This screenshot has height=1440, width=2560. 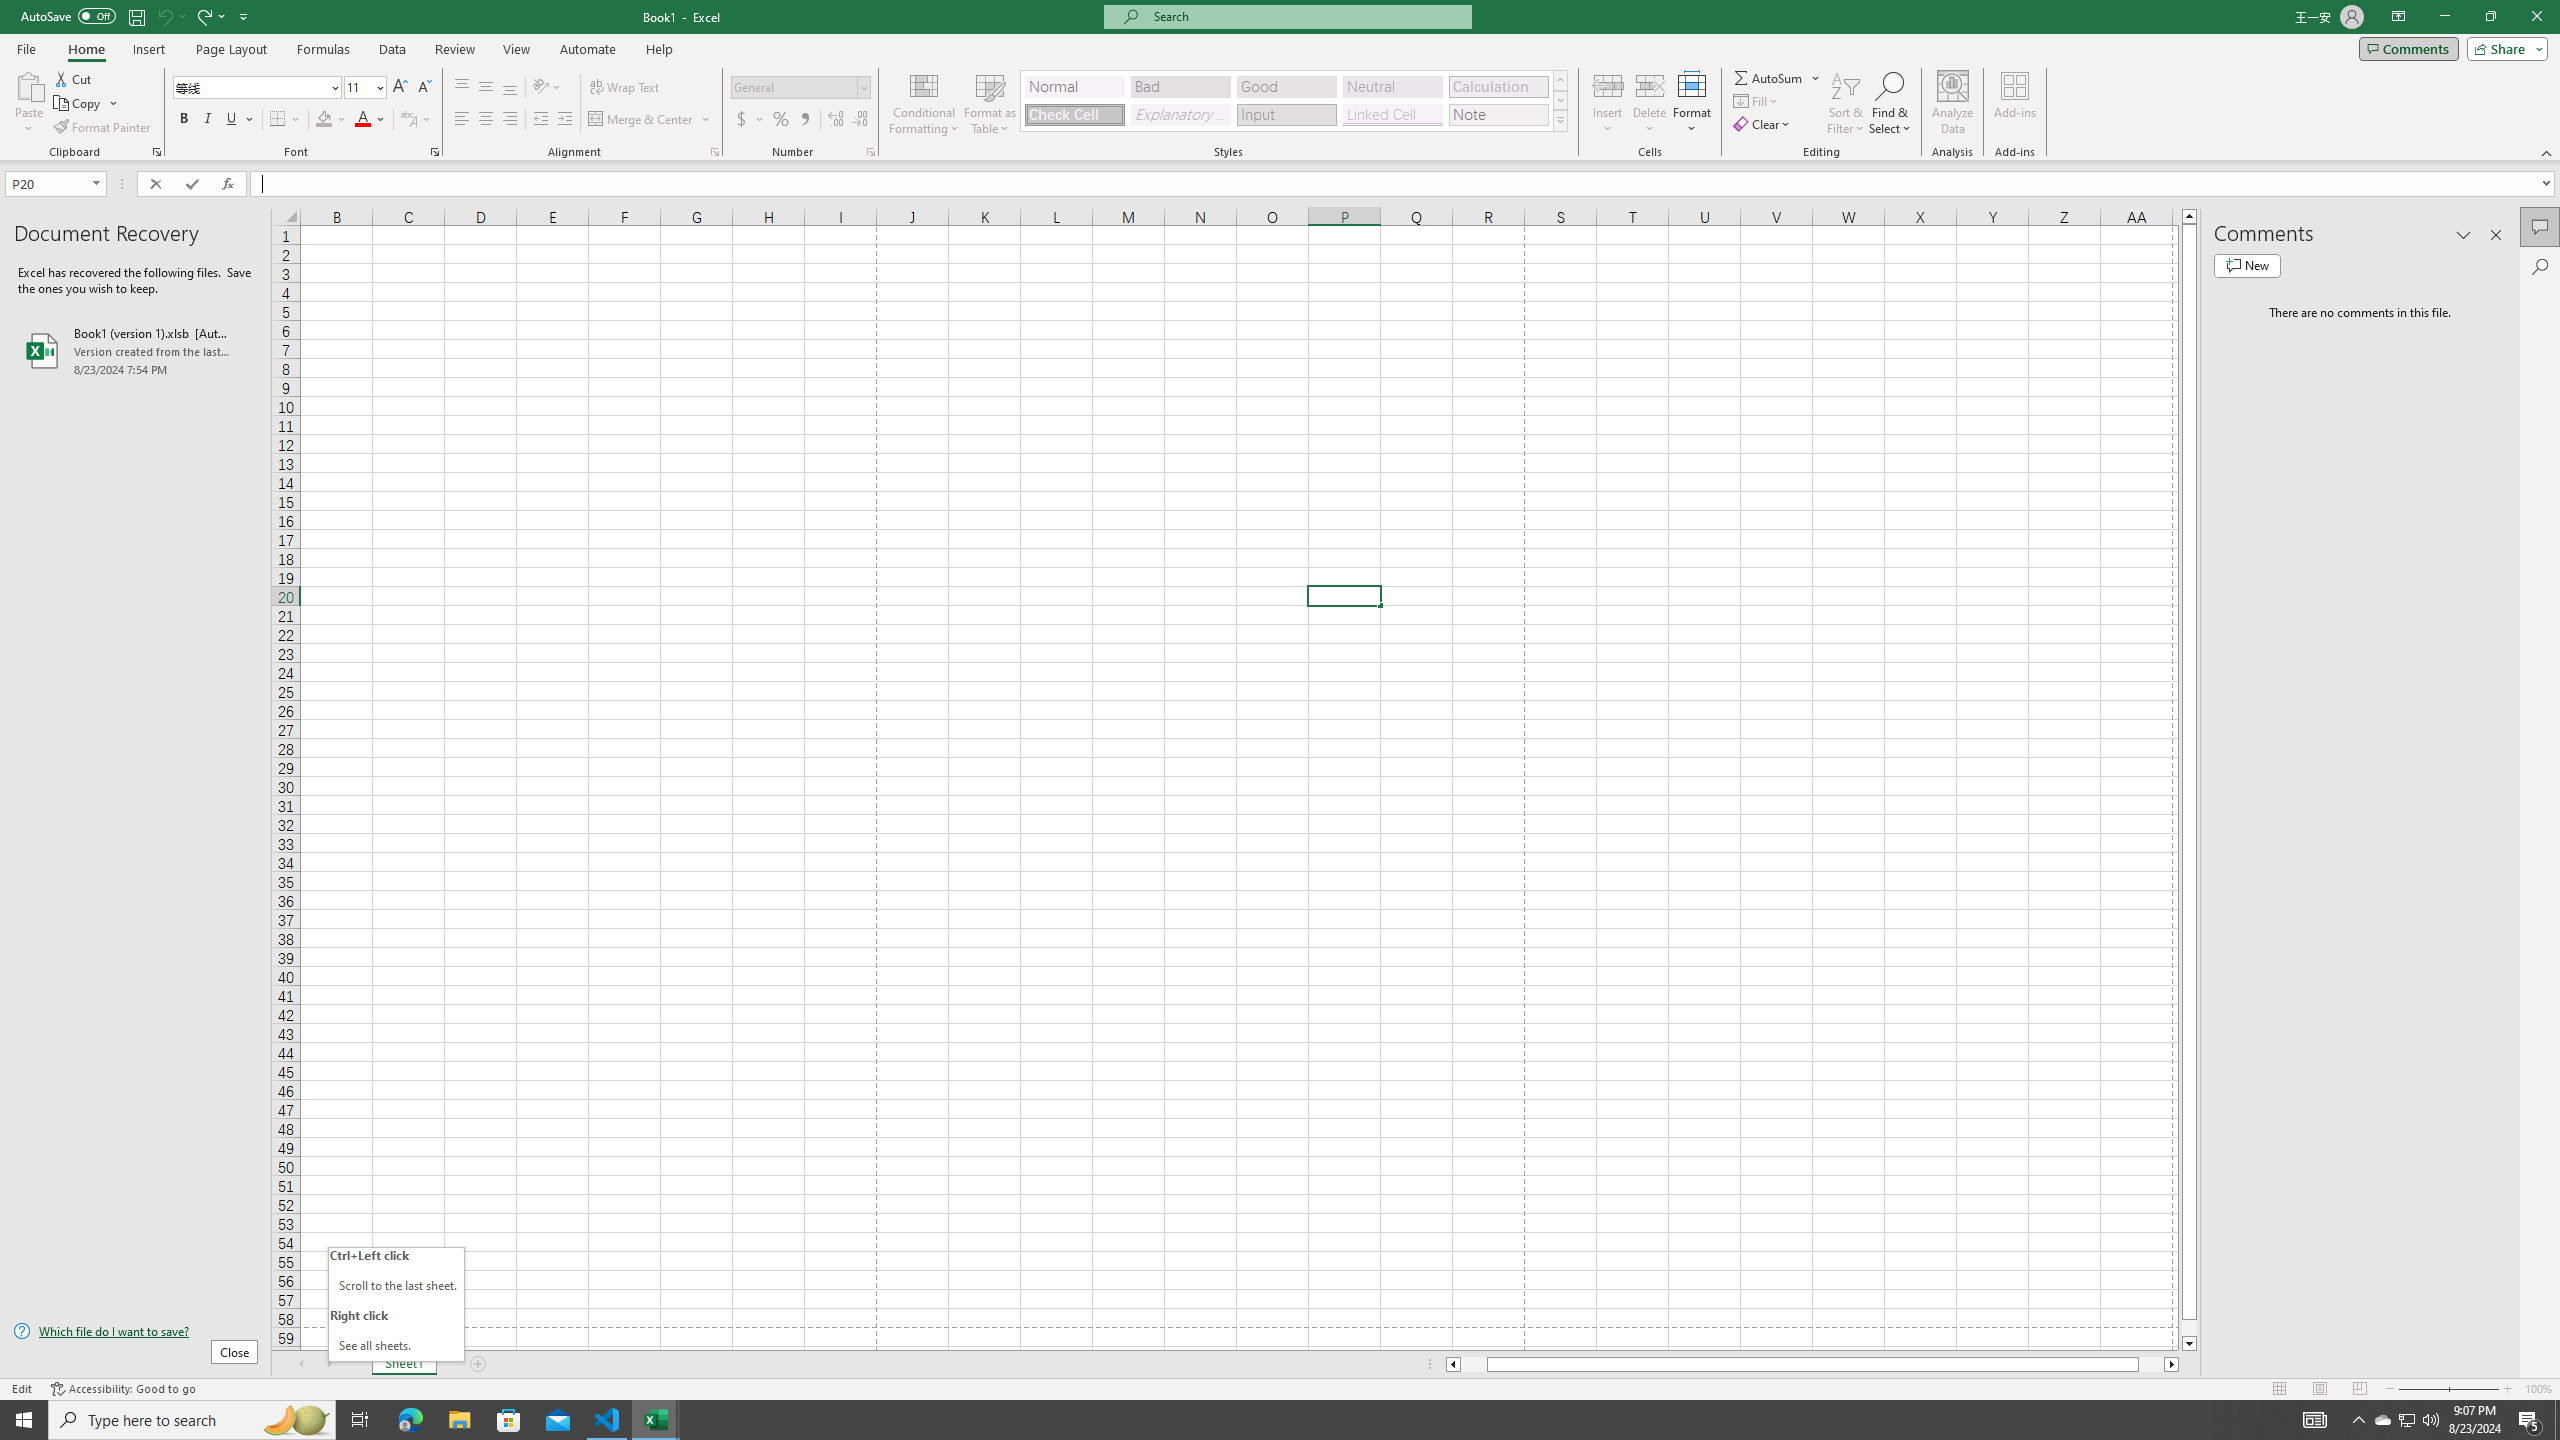 I want to click on Delete Cells..., so click(x=1650, y=85).